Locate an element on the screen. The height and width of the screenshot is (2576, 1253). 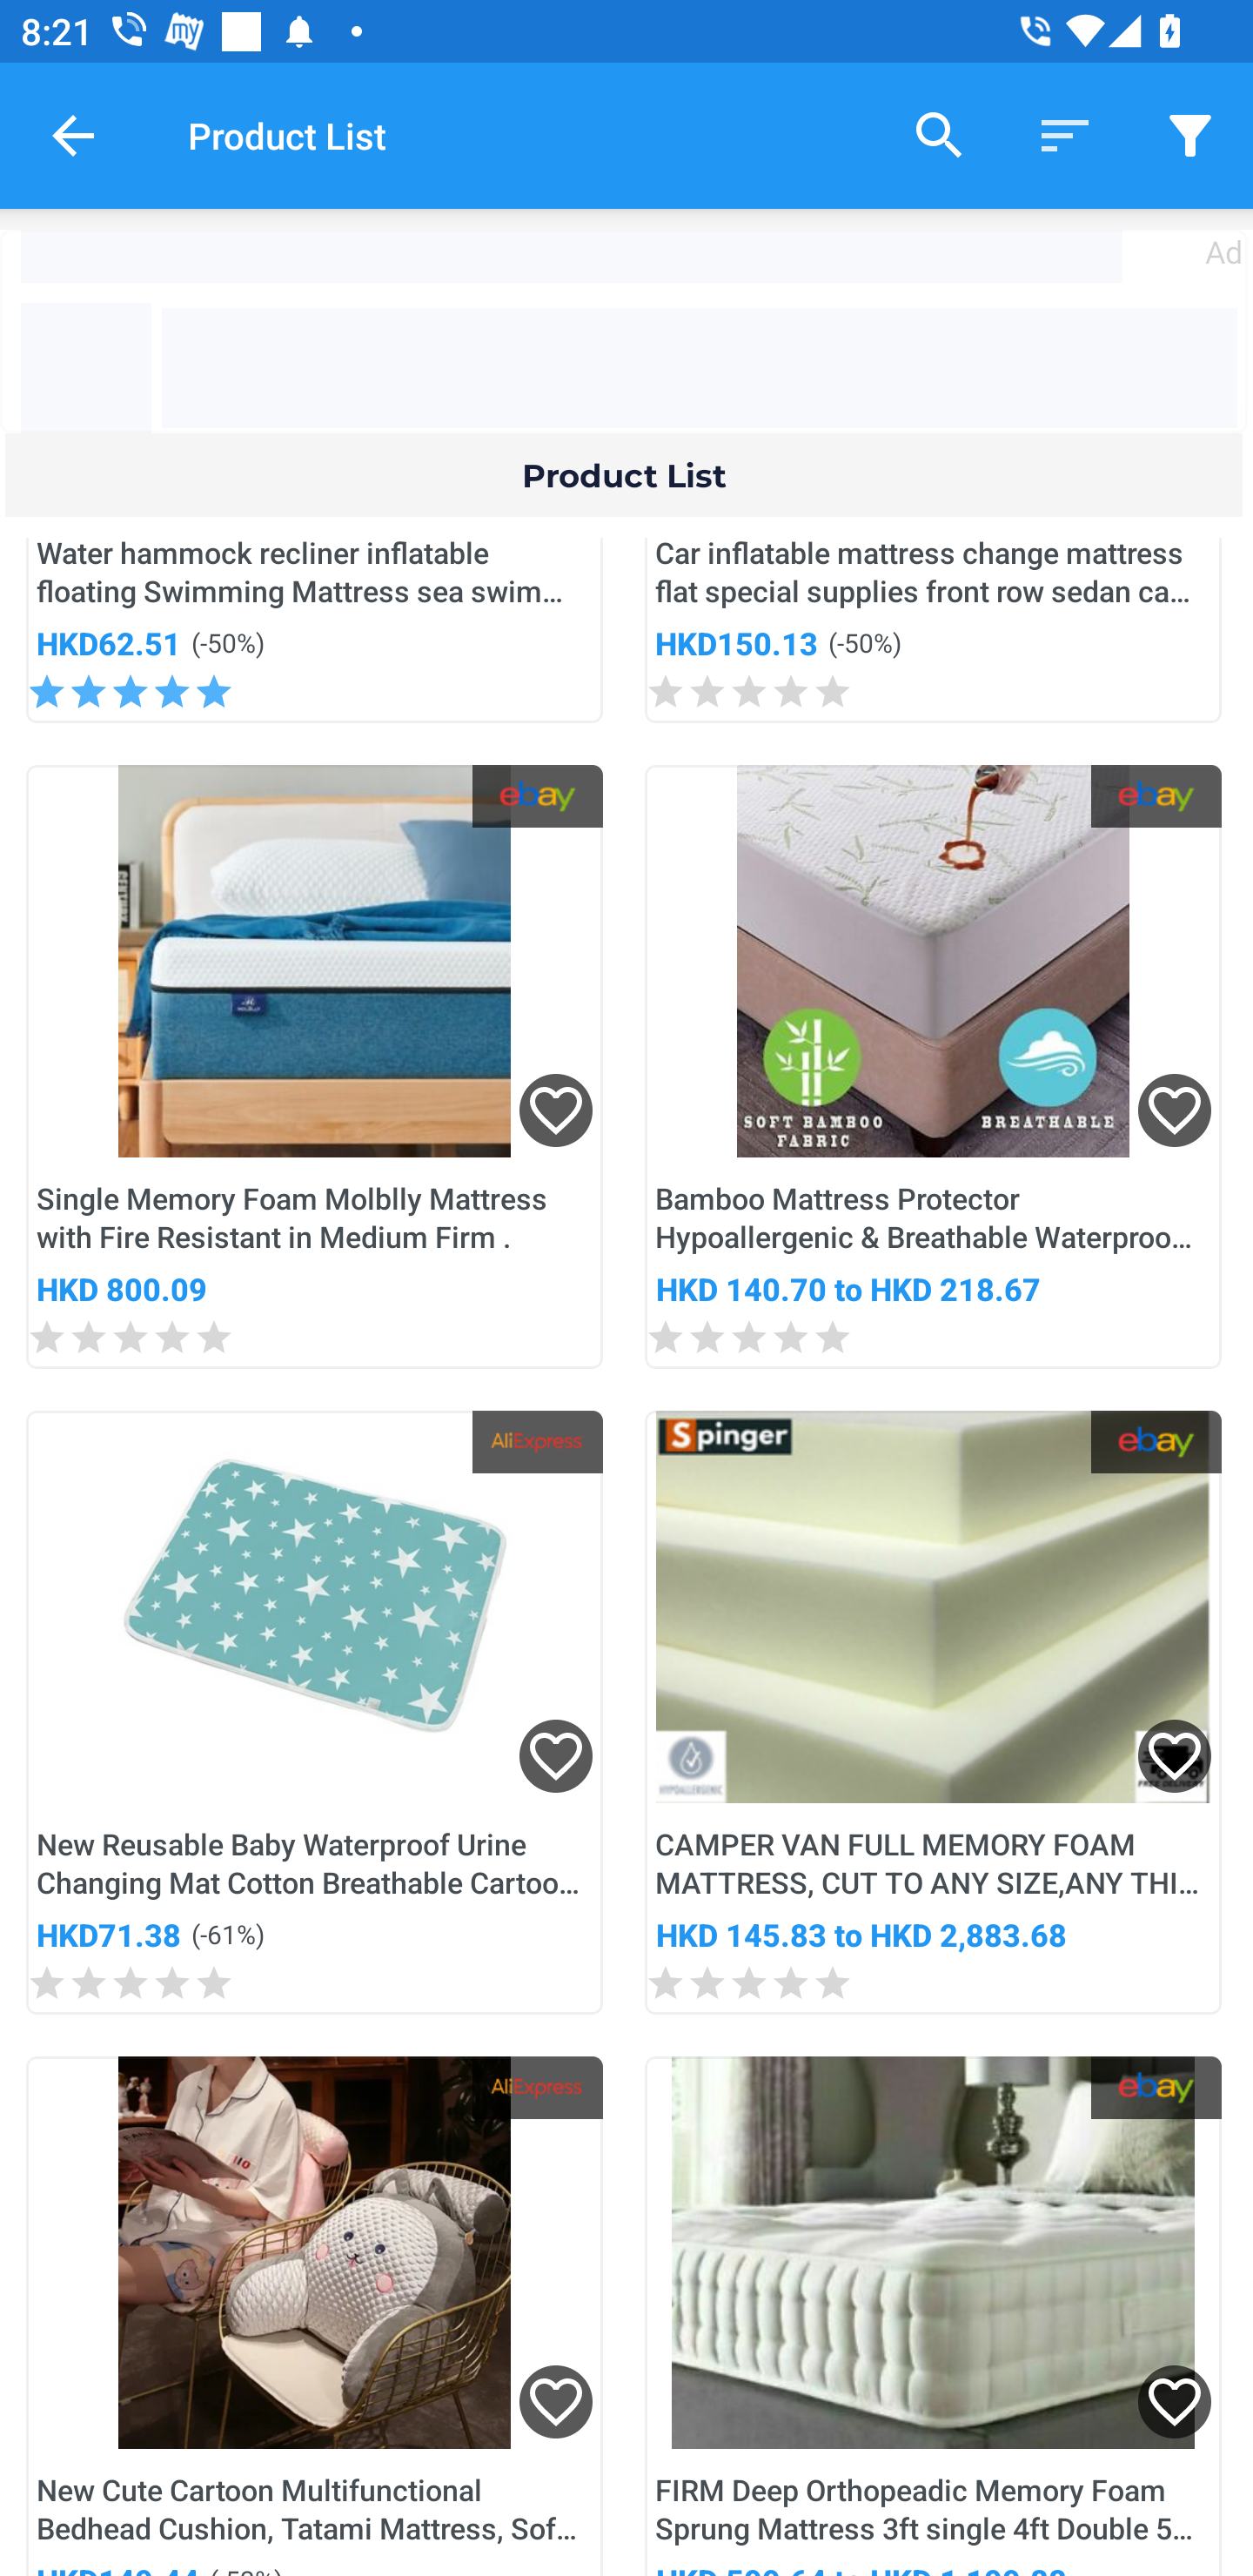
Navigate up is located at coordinates (73, 135).